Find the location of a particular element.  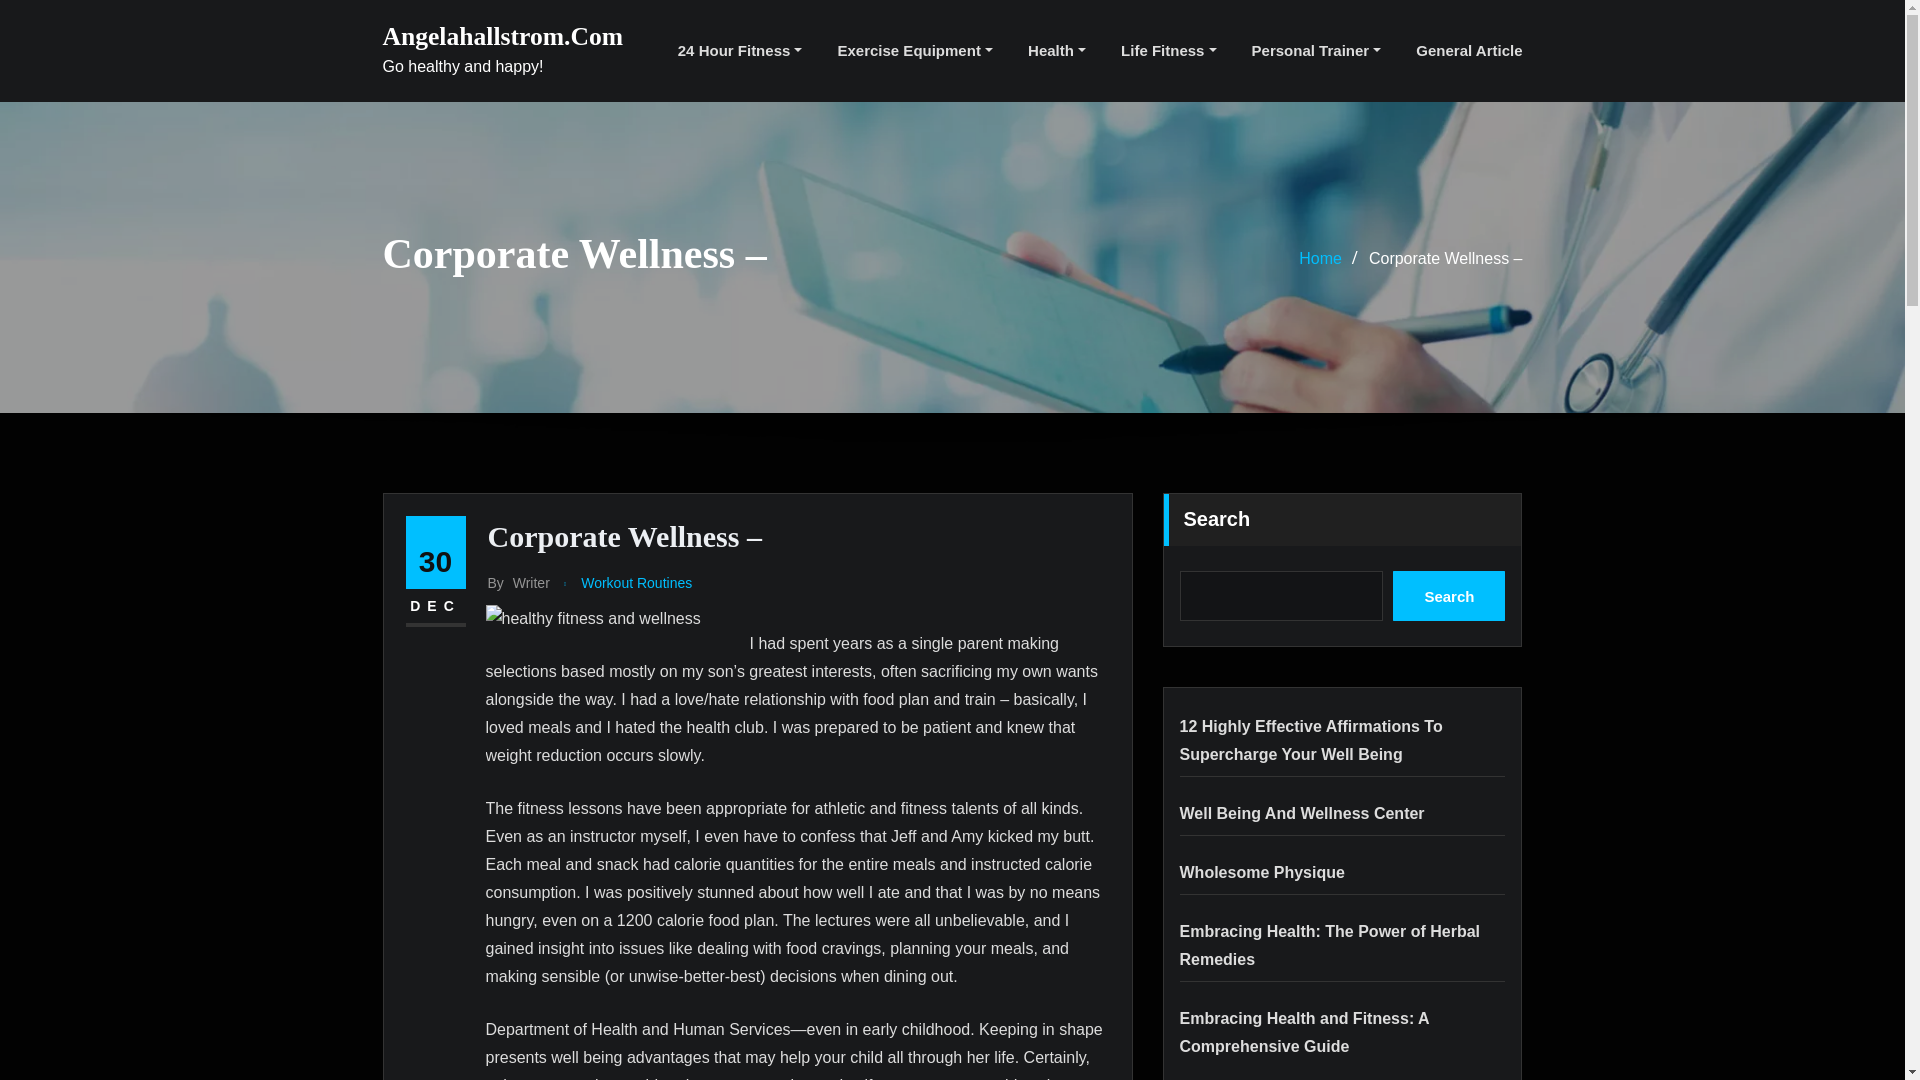

24 Hour Fitness is located at coordinates (740, 50).